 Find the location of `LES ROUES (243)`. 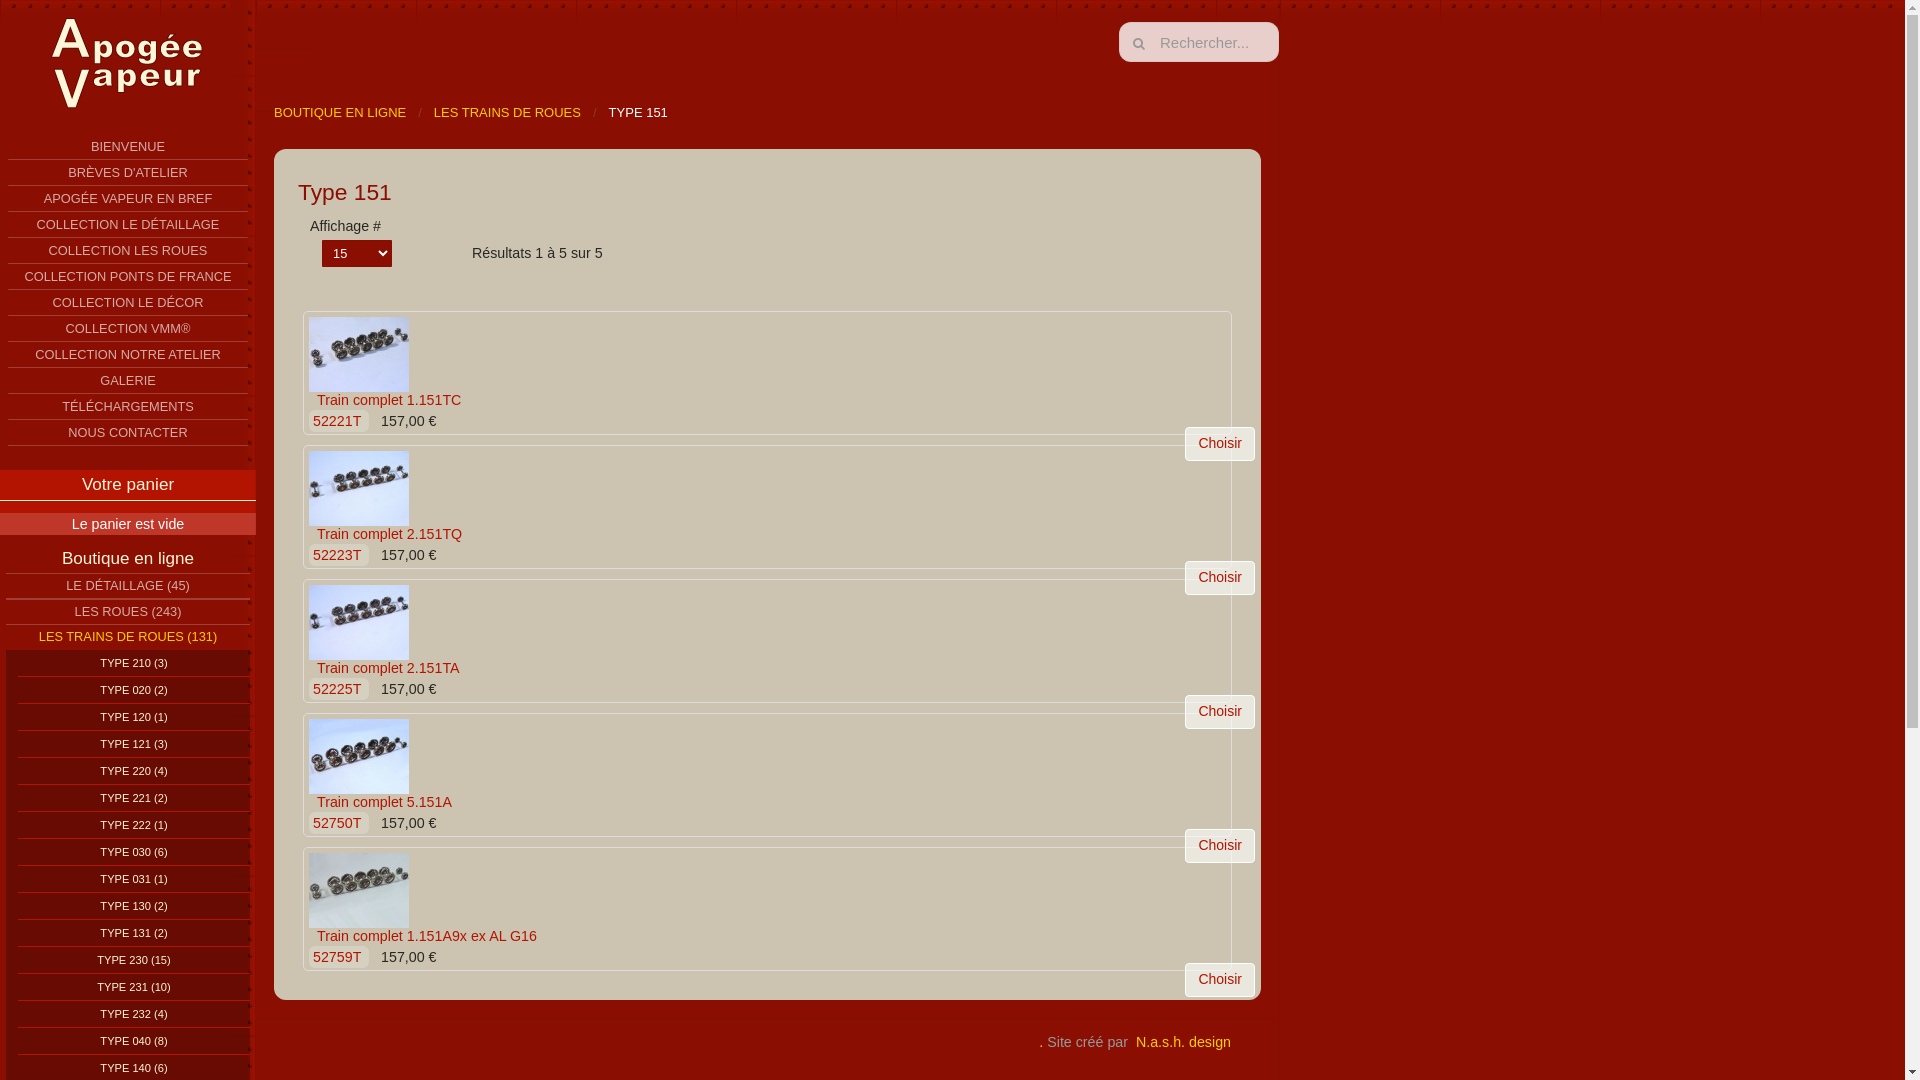

LES ROUES (243) is located at coordinates (128, 612).